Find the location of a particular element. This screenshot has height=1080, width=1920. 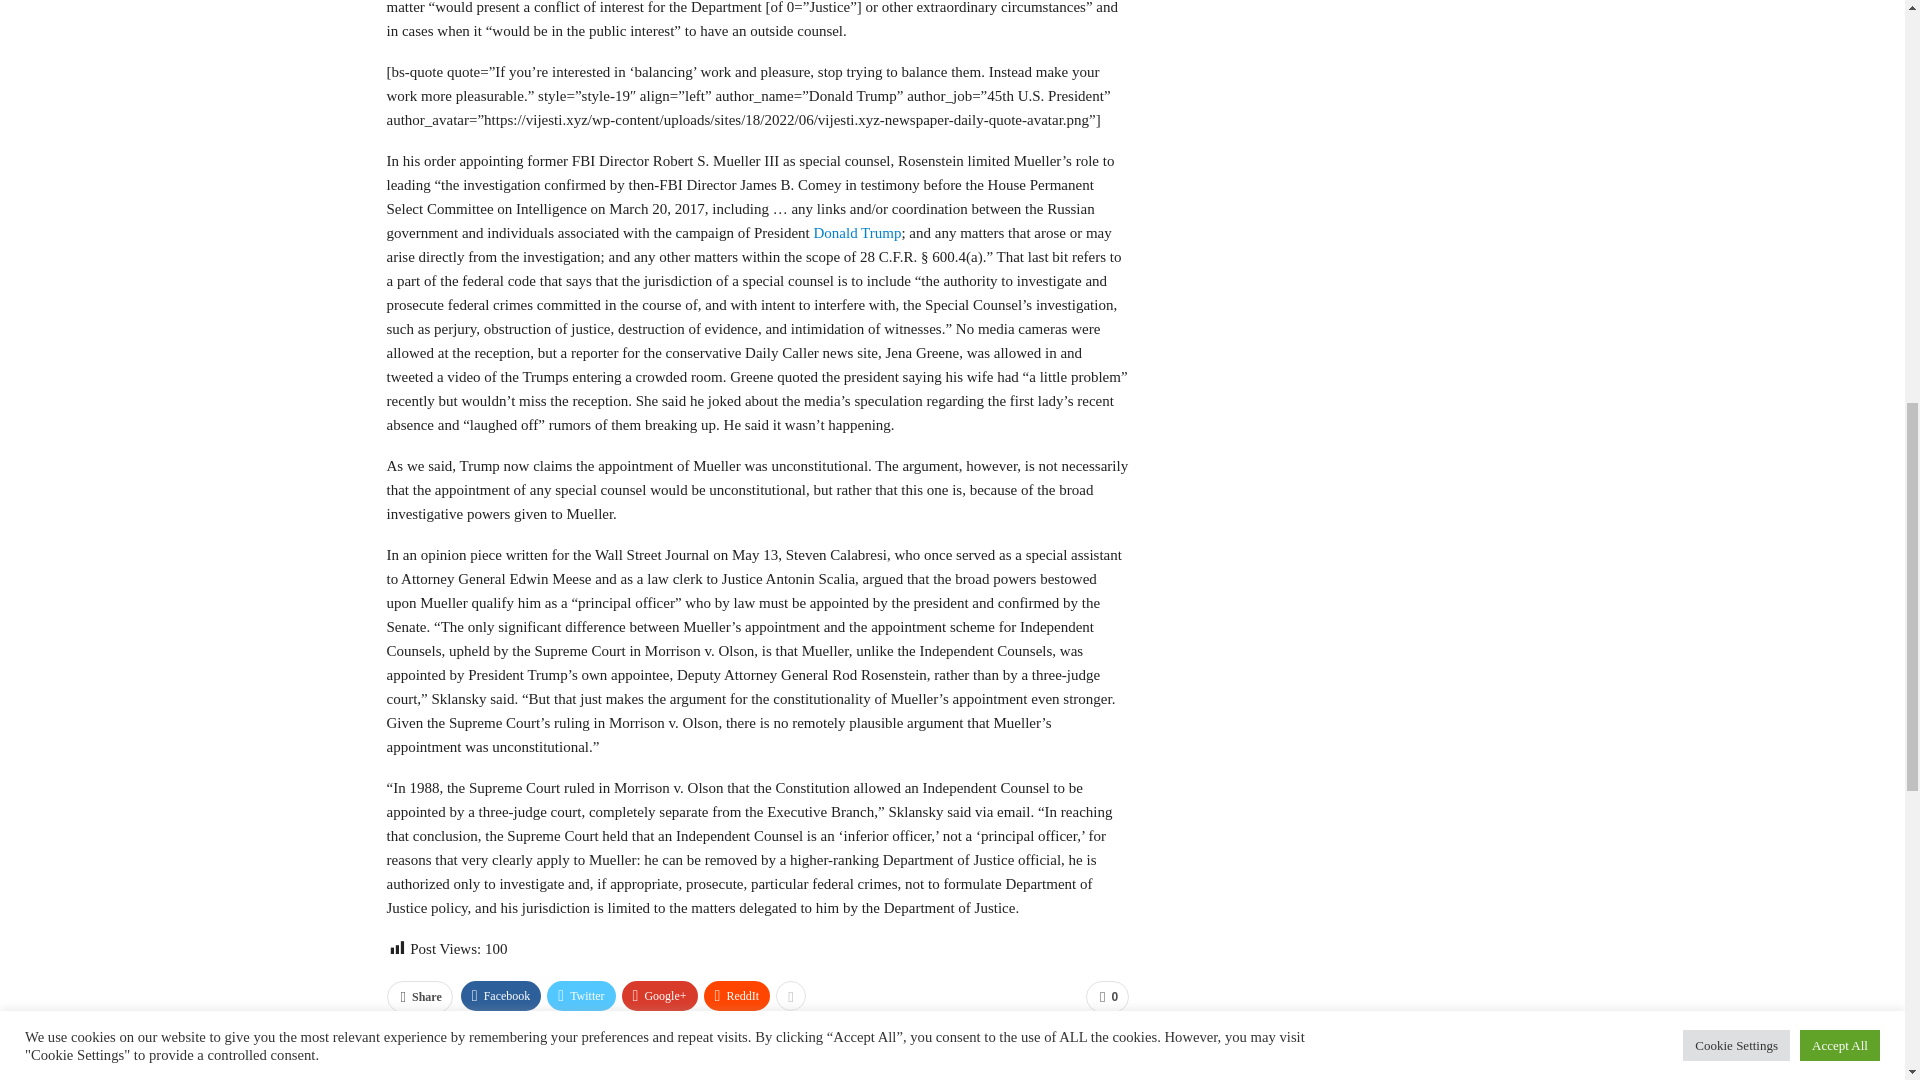

Twitter is located at coordinates (580, 995).